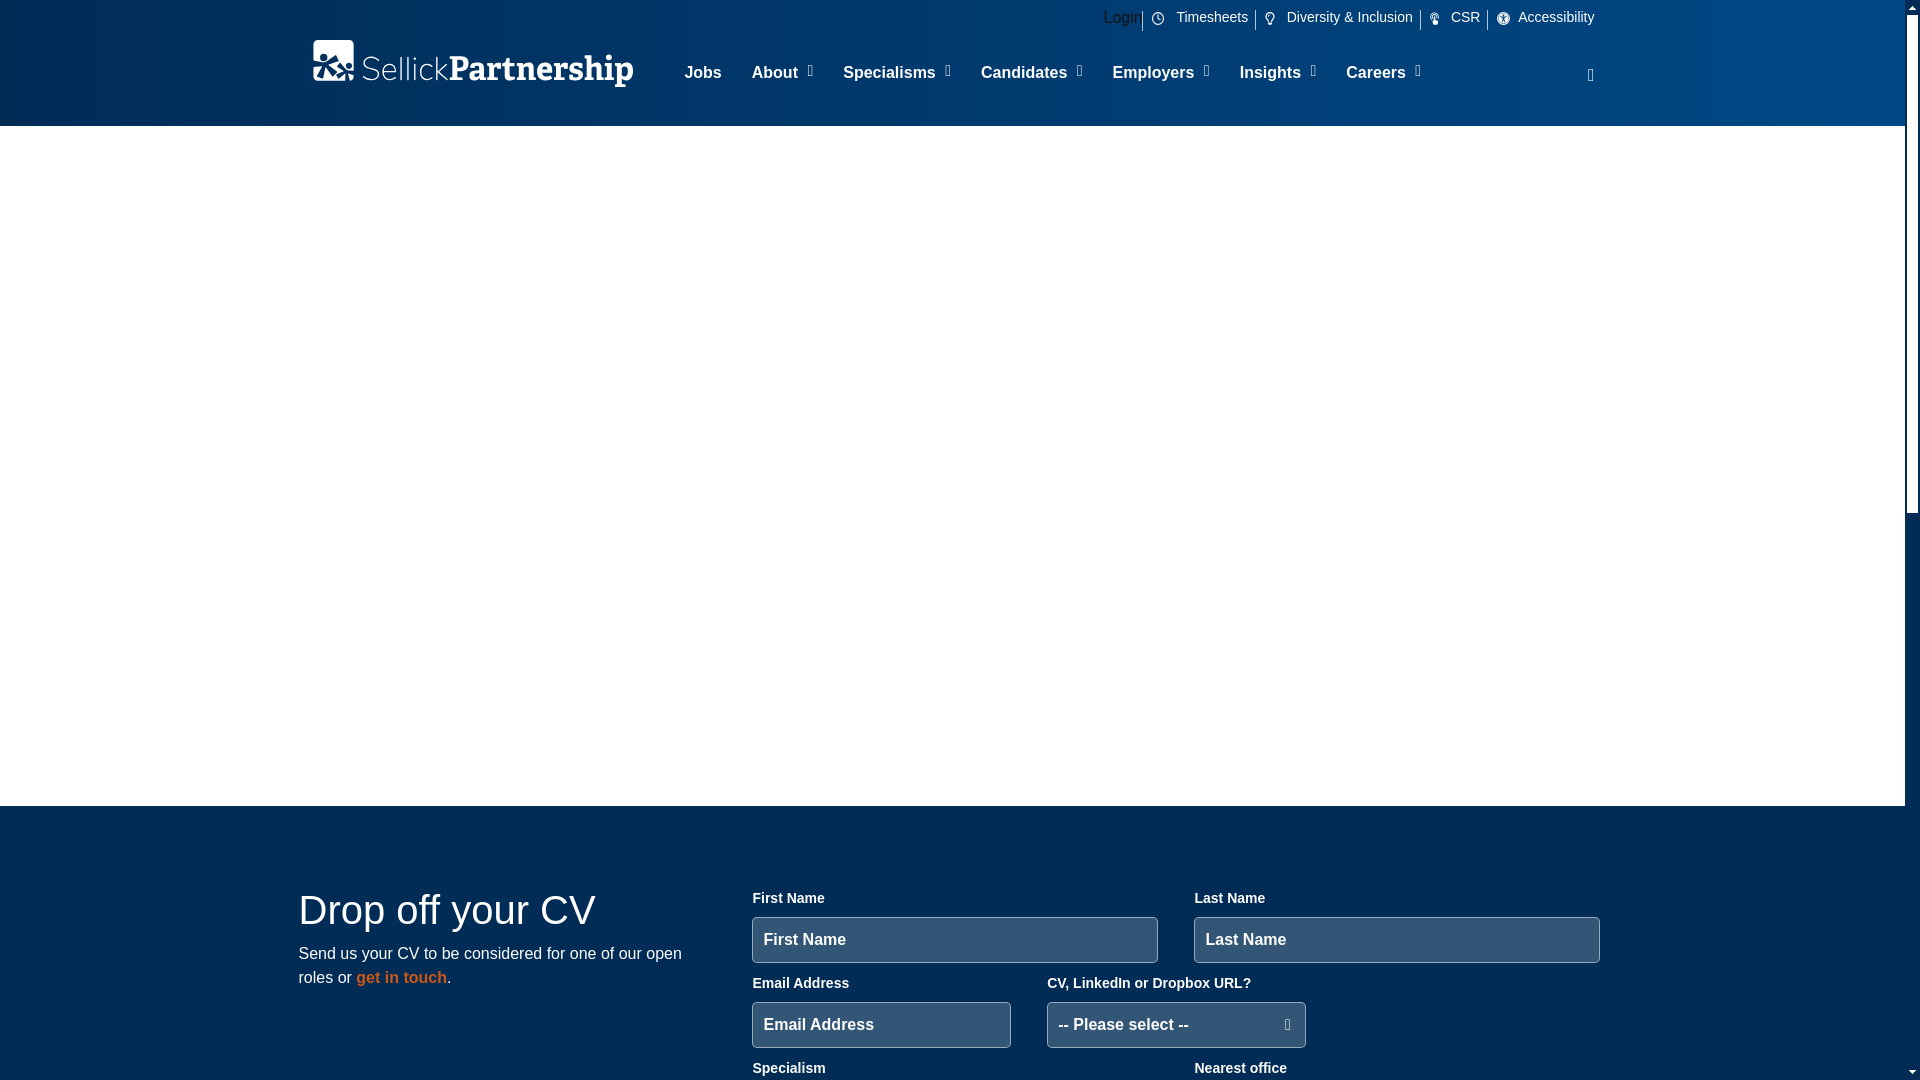 This screenshot has width=1920, height=1080. Describe the element at coordinates (702, 75) in the screenshot. I see `Jobs` at that location.